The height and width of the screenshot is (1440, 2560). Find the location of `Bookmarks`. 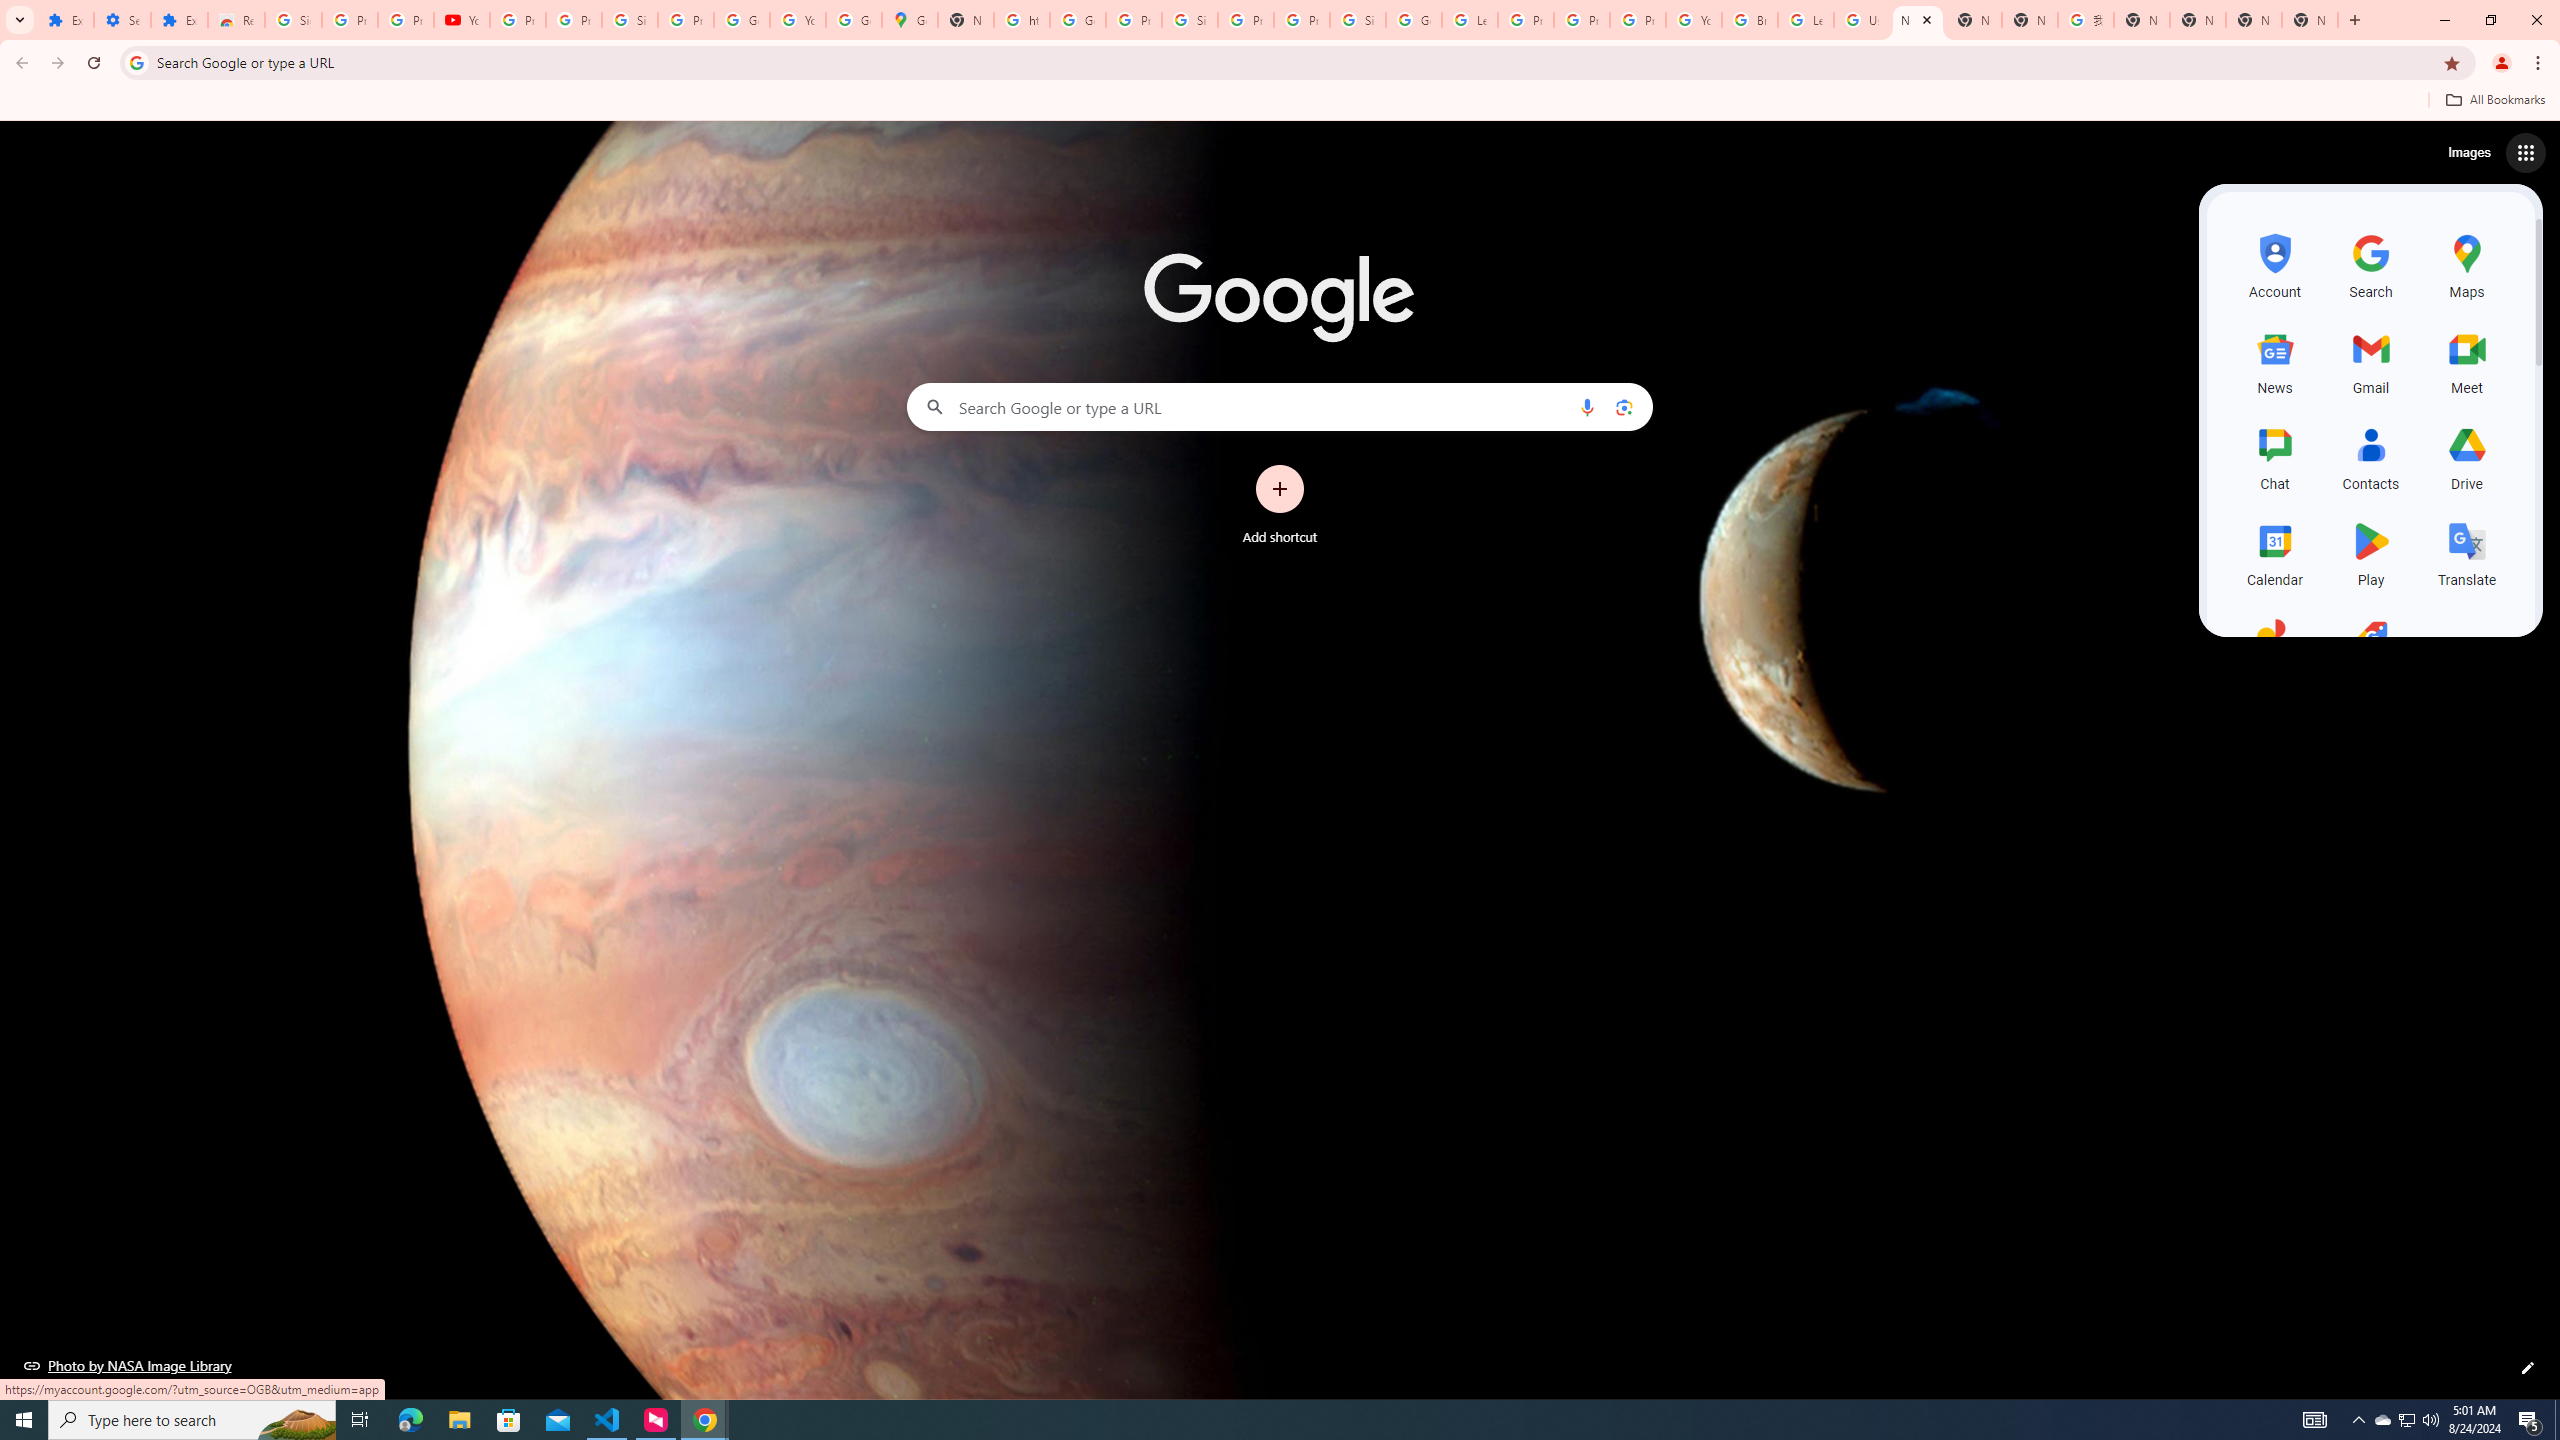

Bookmarks is located at coordinates (1280, 102).